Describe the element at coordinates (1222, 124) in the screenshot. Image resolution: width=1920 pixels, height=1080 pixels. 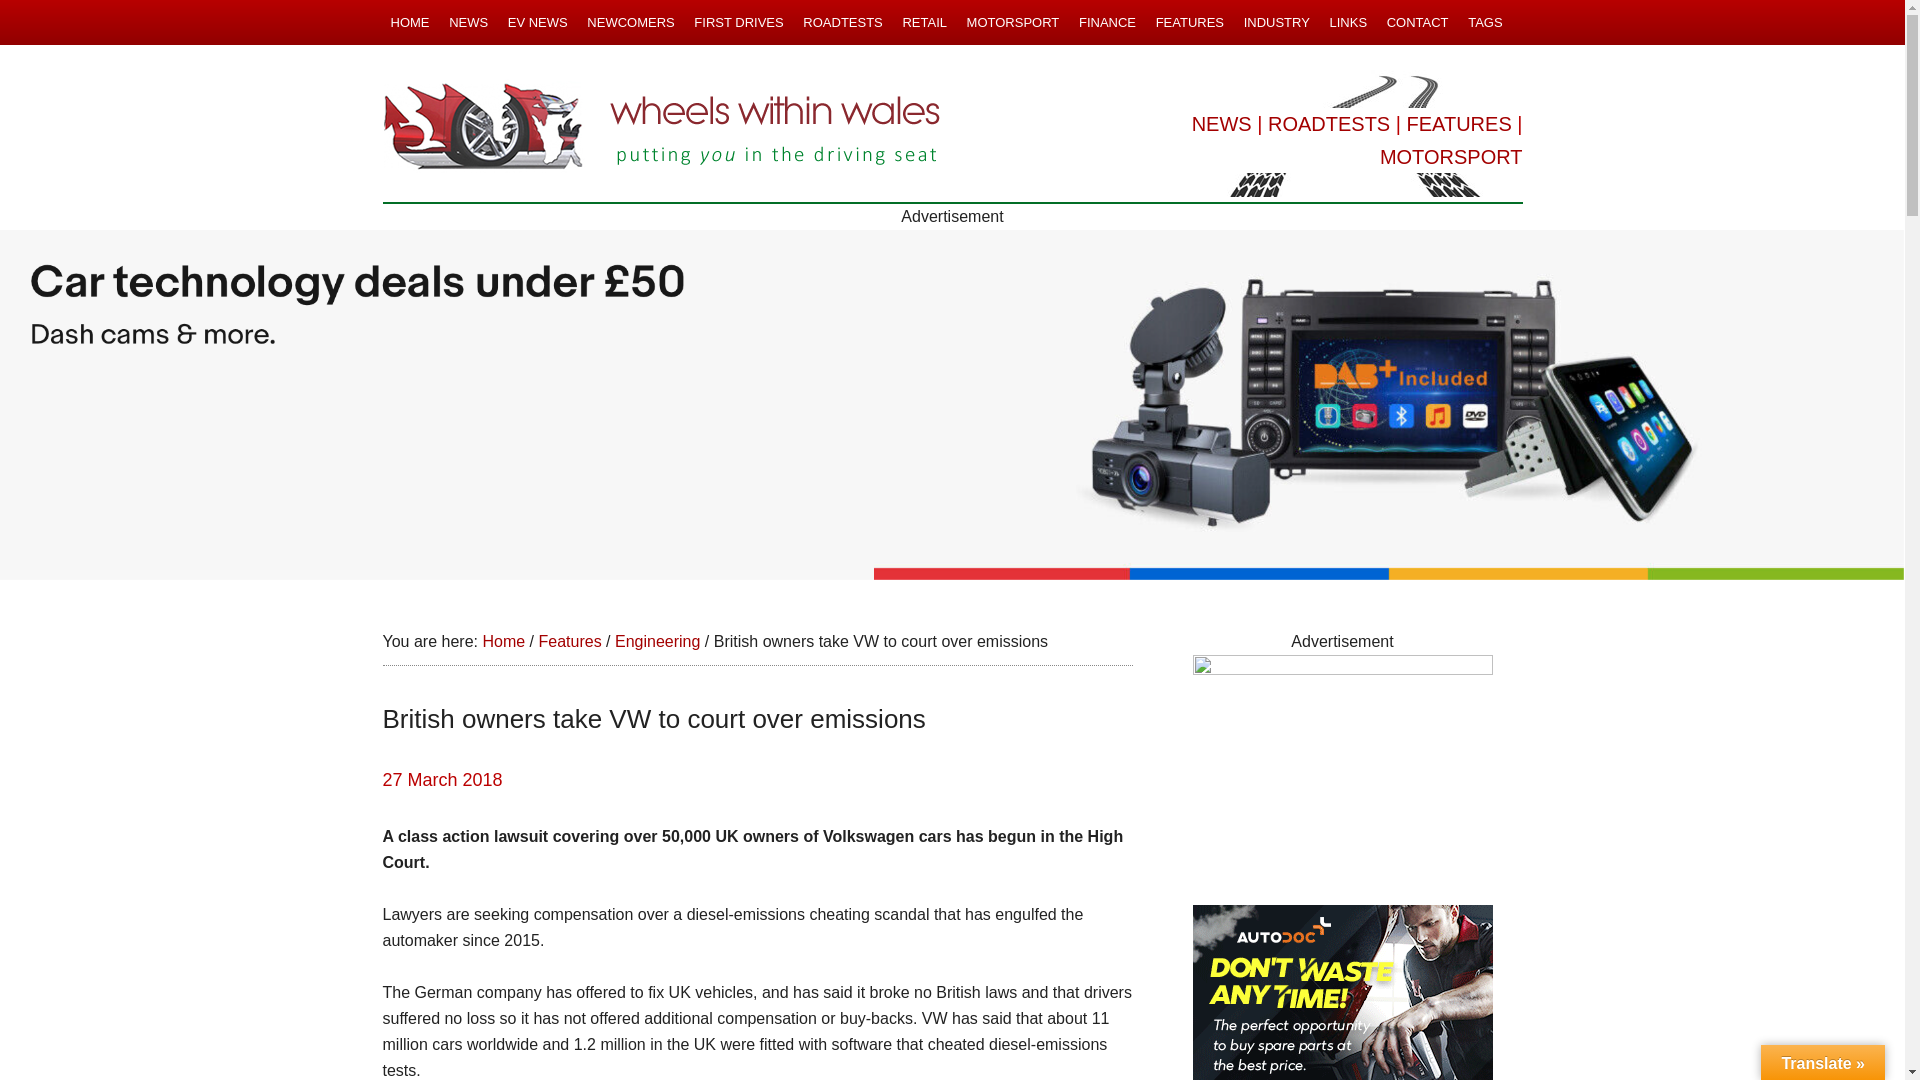
I see `NEWS` at that location.